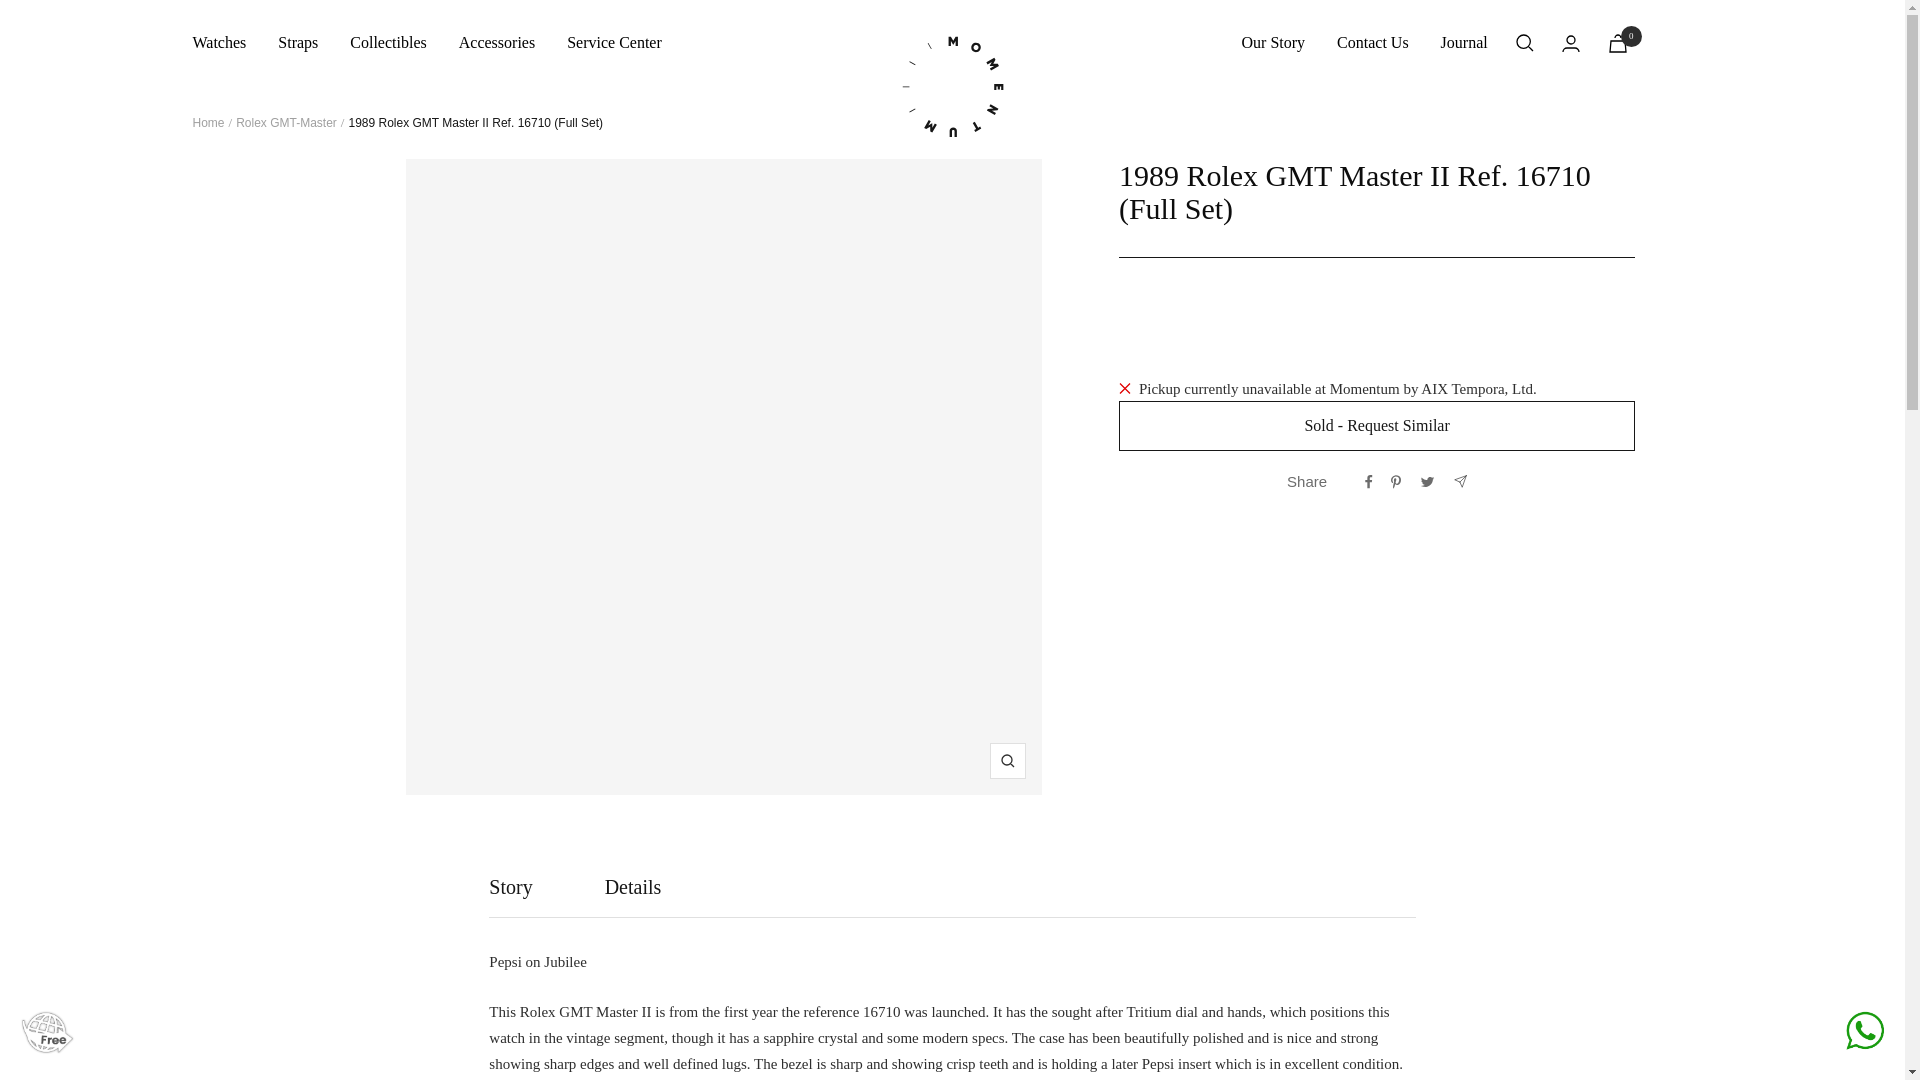 The width and height of the screenshot is (1920, 1080). I want to click on Straps, so click(1618, 42).